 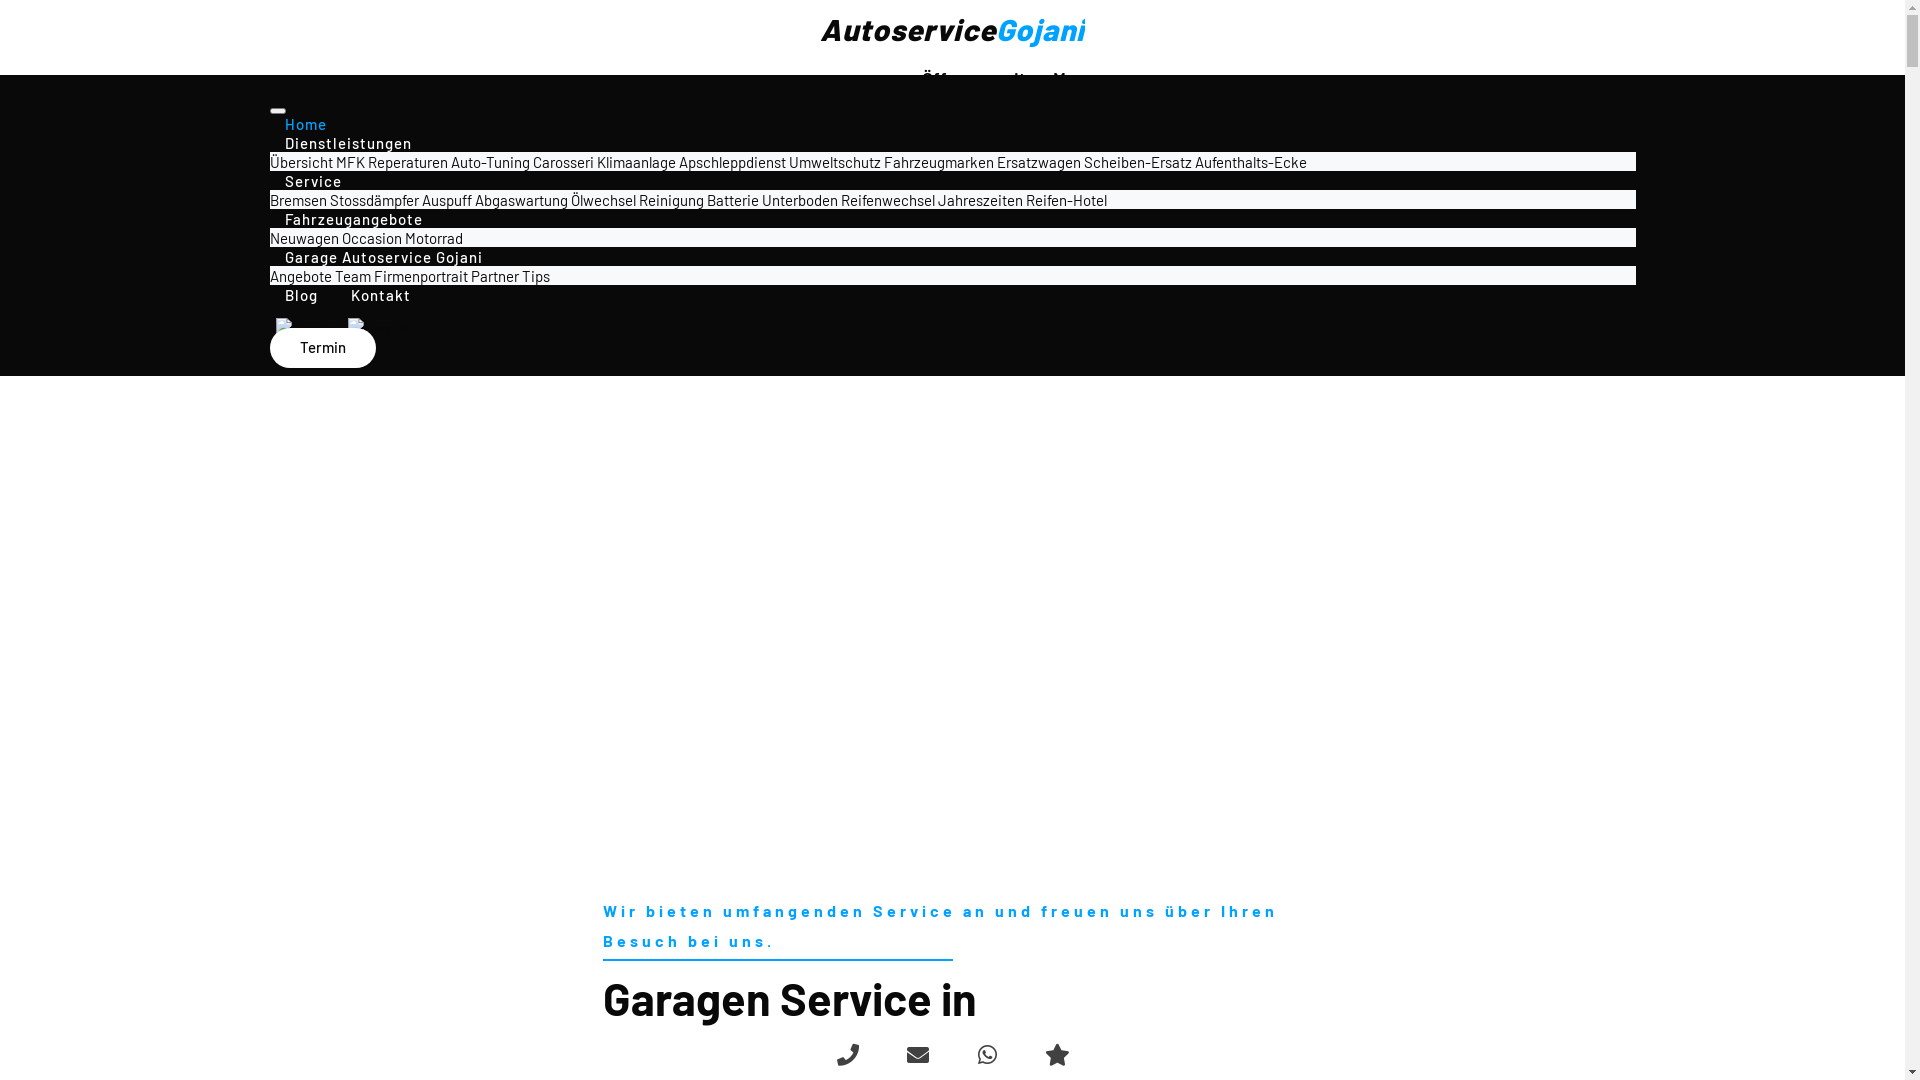 I want to click on English, so click(x=383, y=327).